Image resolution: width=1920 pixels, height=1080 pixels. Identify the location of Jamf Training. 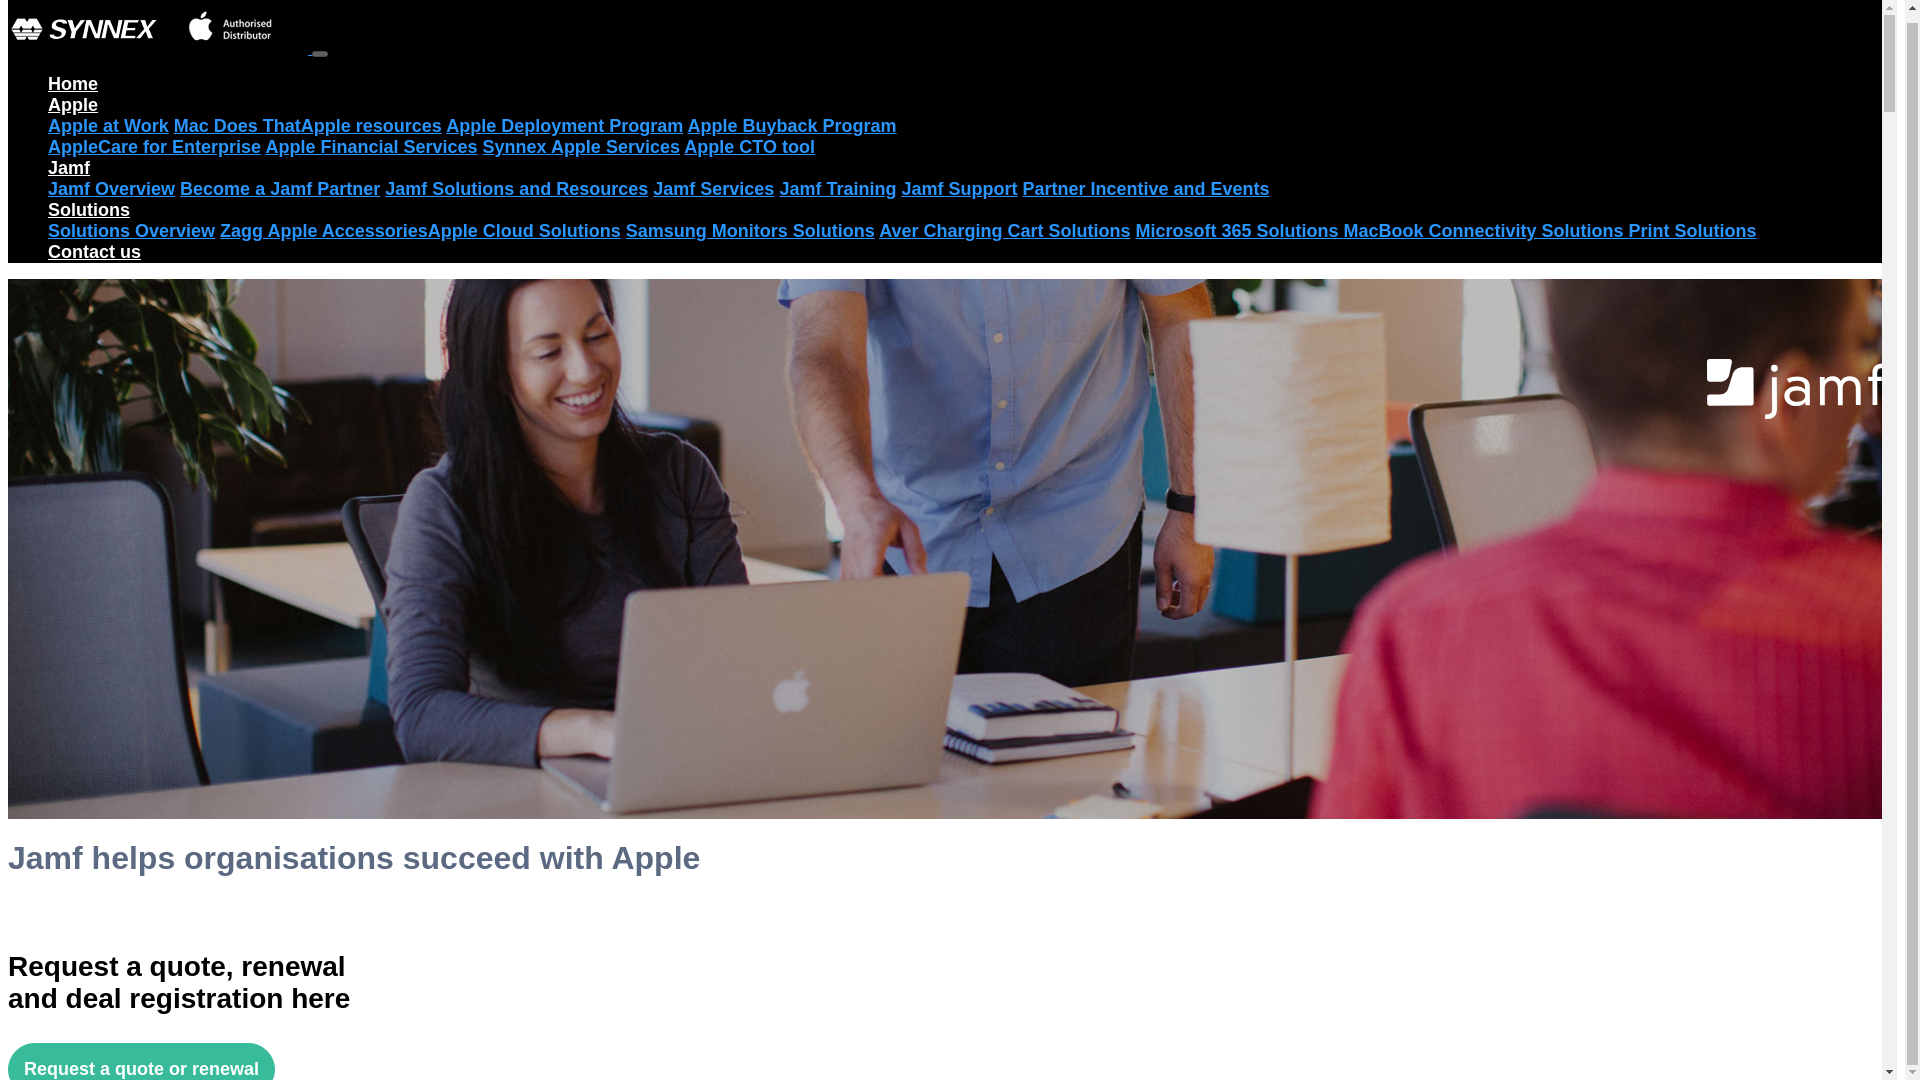
(838, 188).